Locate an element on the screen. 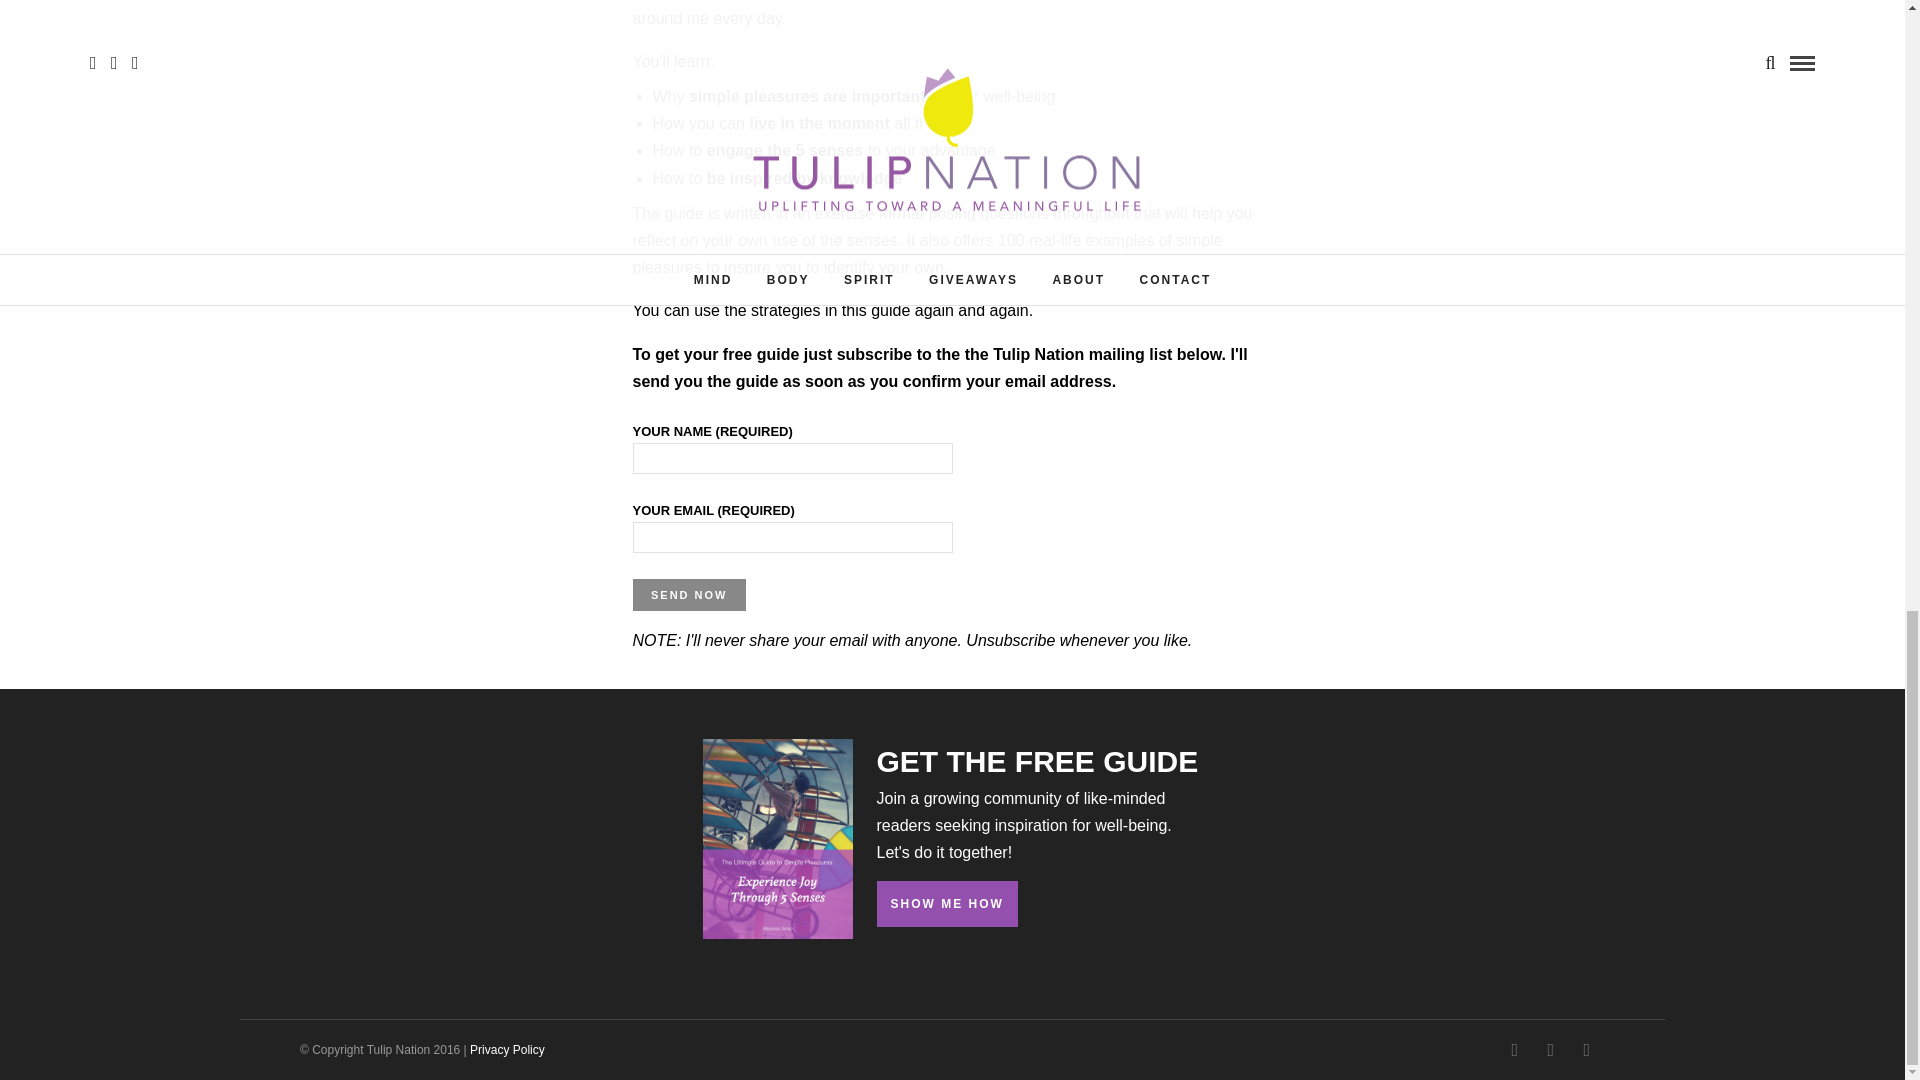 The image size is (1920, 1080). Send Now is located at coordinates (688, 594).